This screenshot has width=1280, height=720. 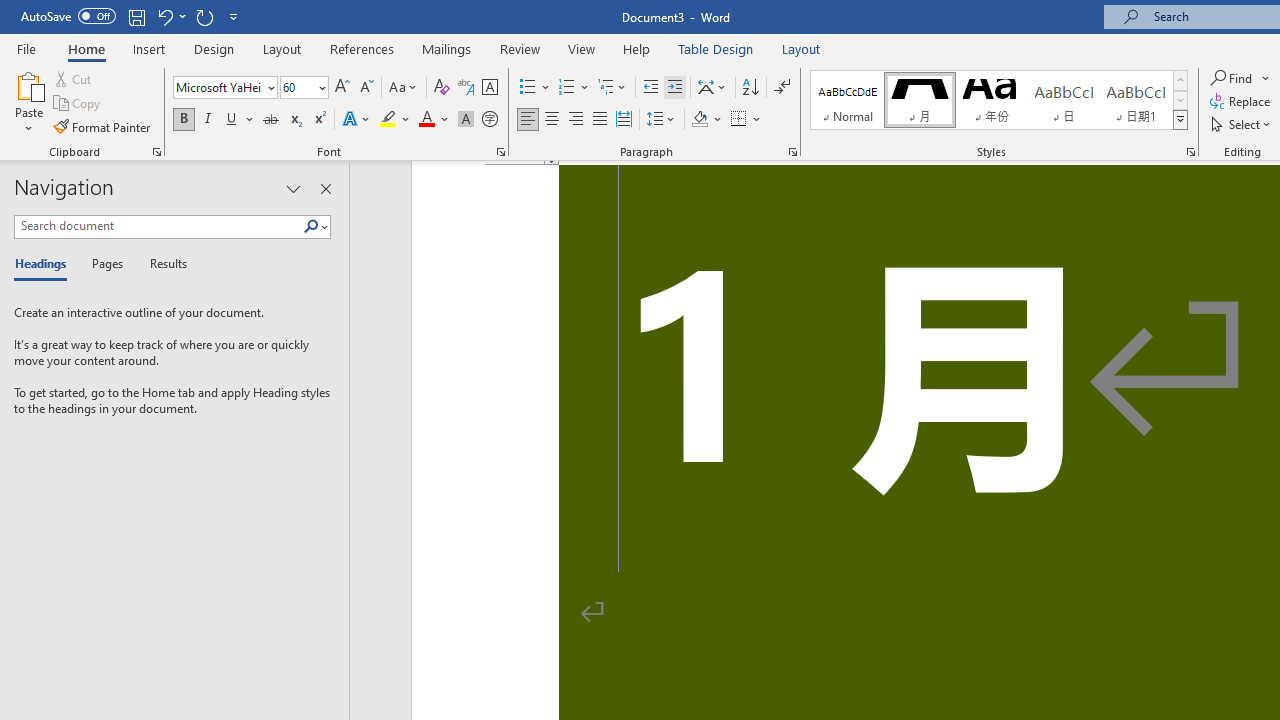 I want to click on Undo Increase Indent, so click(x=170, y=16).